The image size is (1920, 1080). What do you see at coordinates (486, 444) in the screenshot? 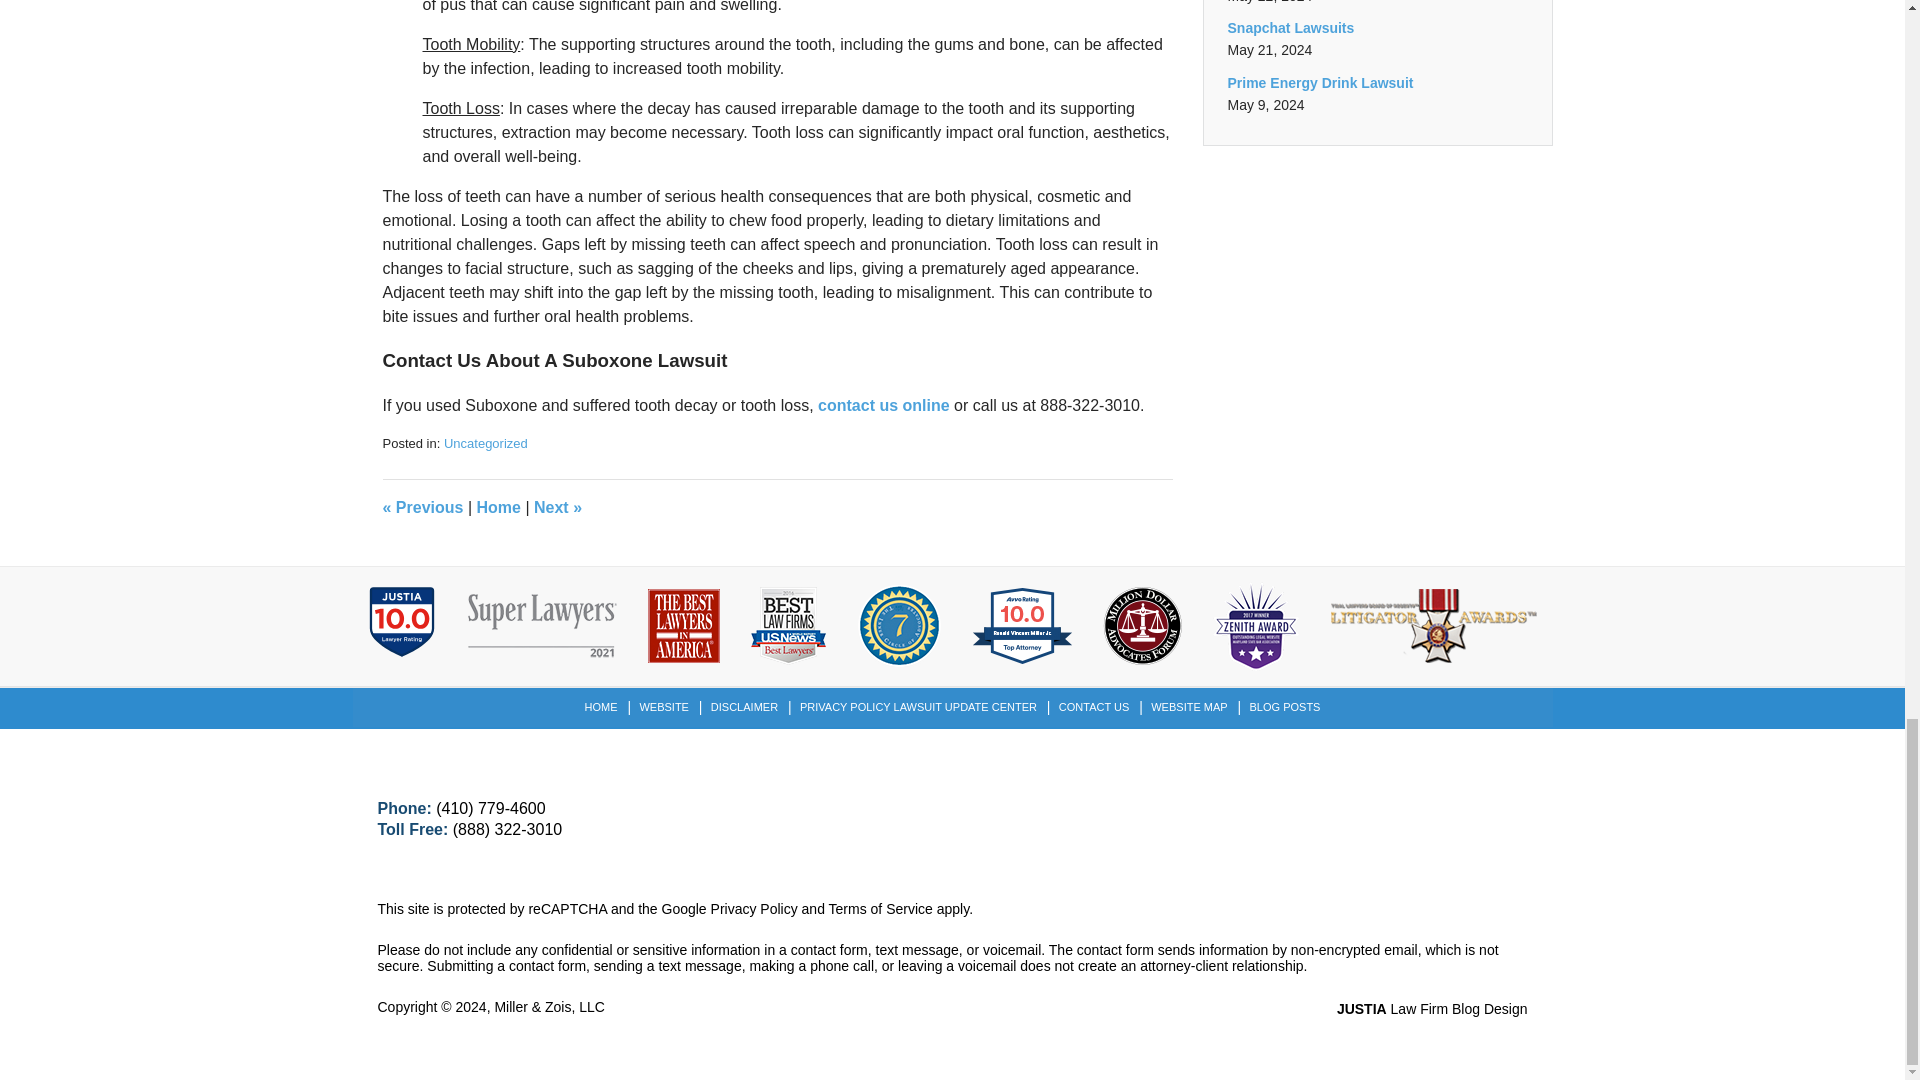
I see `View all posts in Uncategorized` at bounding box center [486, 444].